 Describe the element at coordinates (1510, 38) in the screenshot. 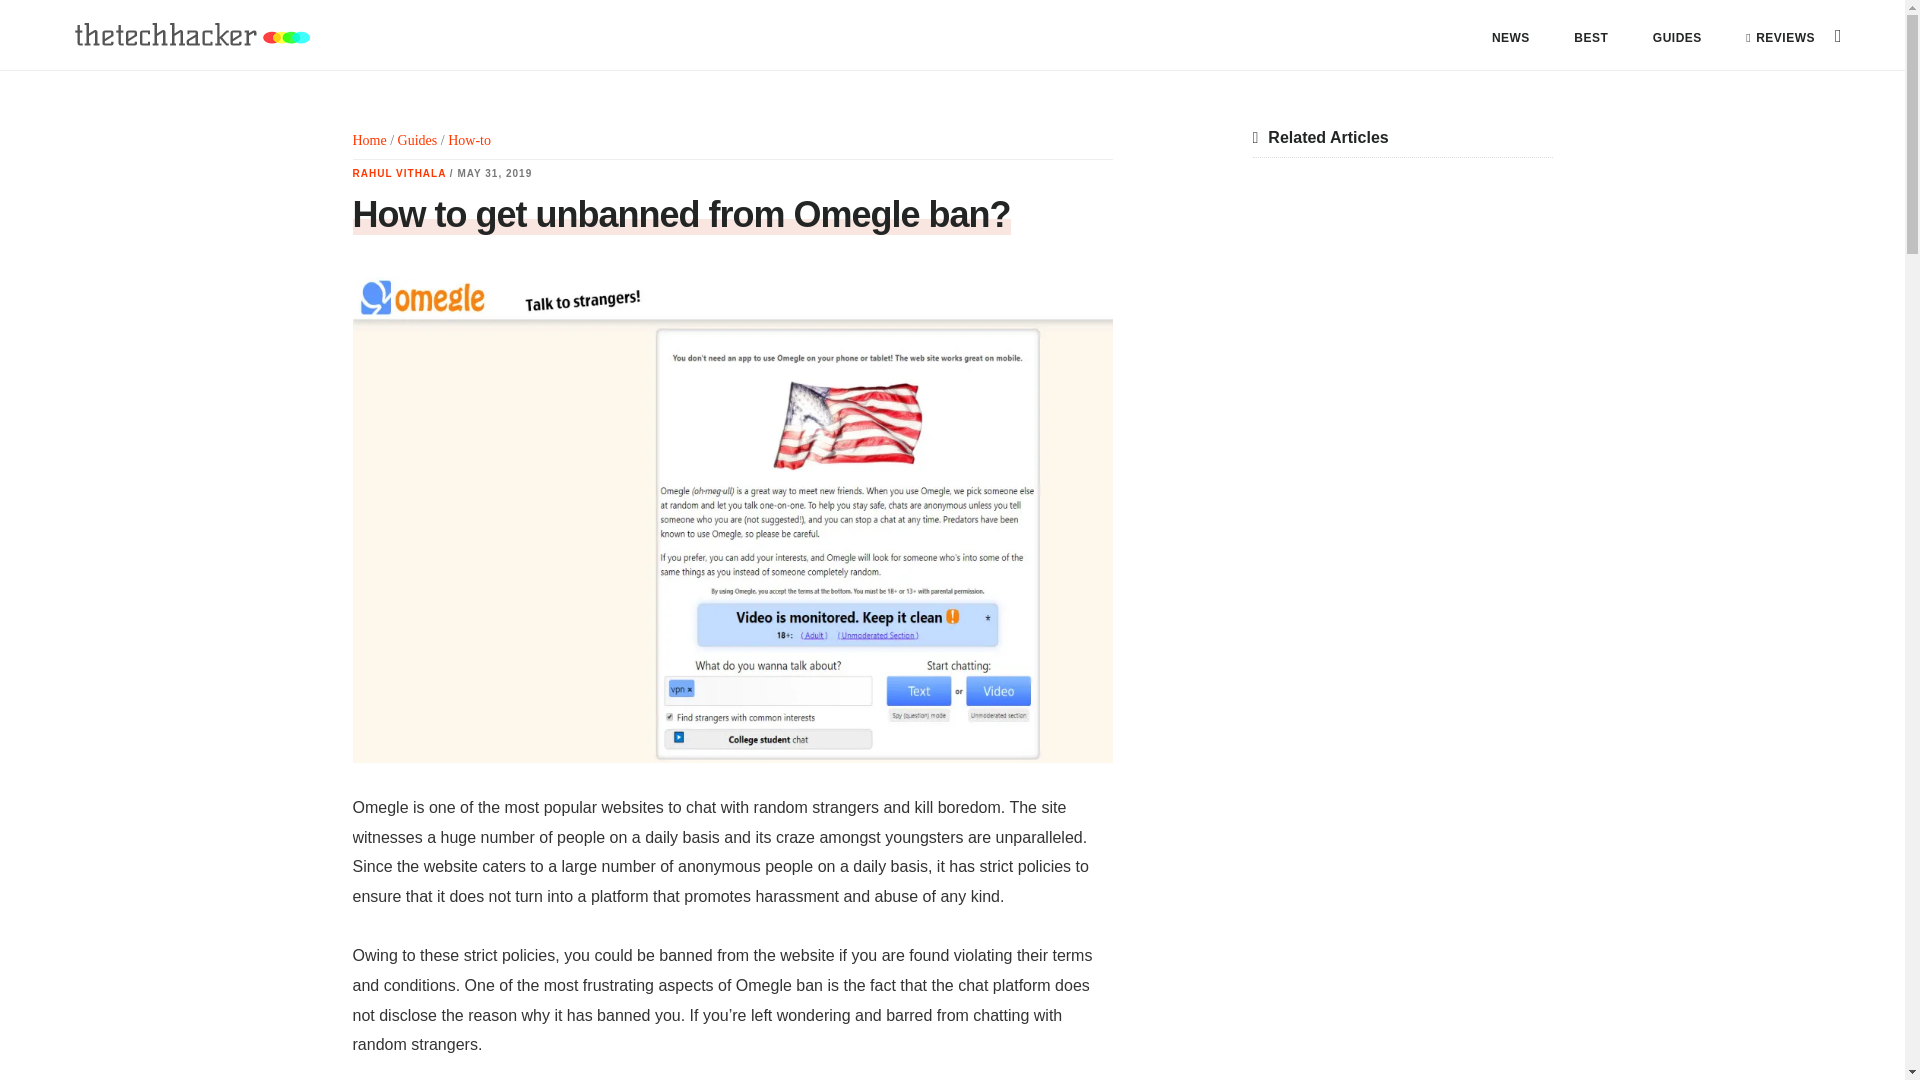

I see `NEWS` at that location.